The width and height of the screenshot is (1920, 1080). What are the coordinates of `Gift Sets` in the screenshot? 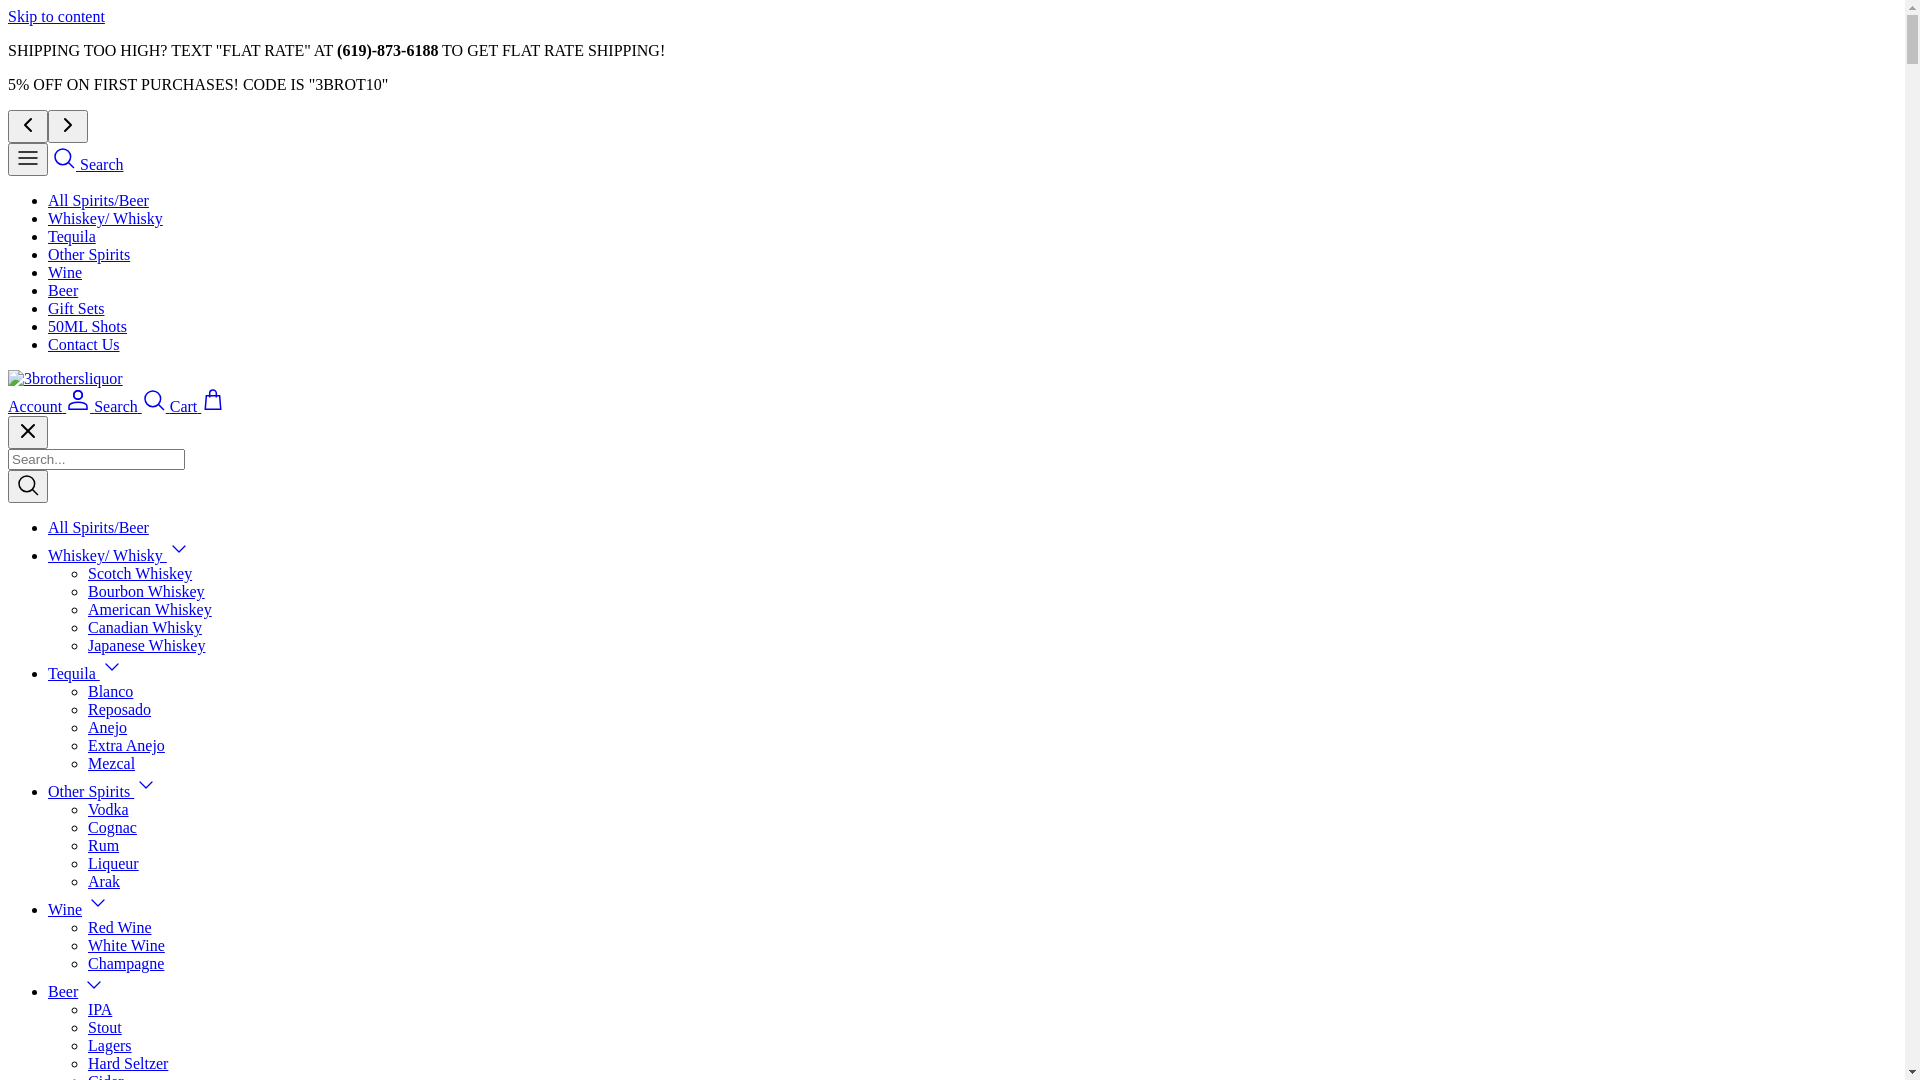 It's located at (76, 308).